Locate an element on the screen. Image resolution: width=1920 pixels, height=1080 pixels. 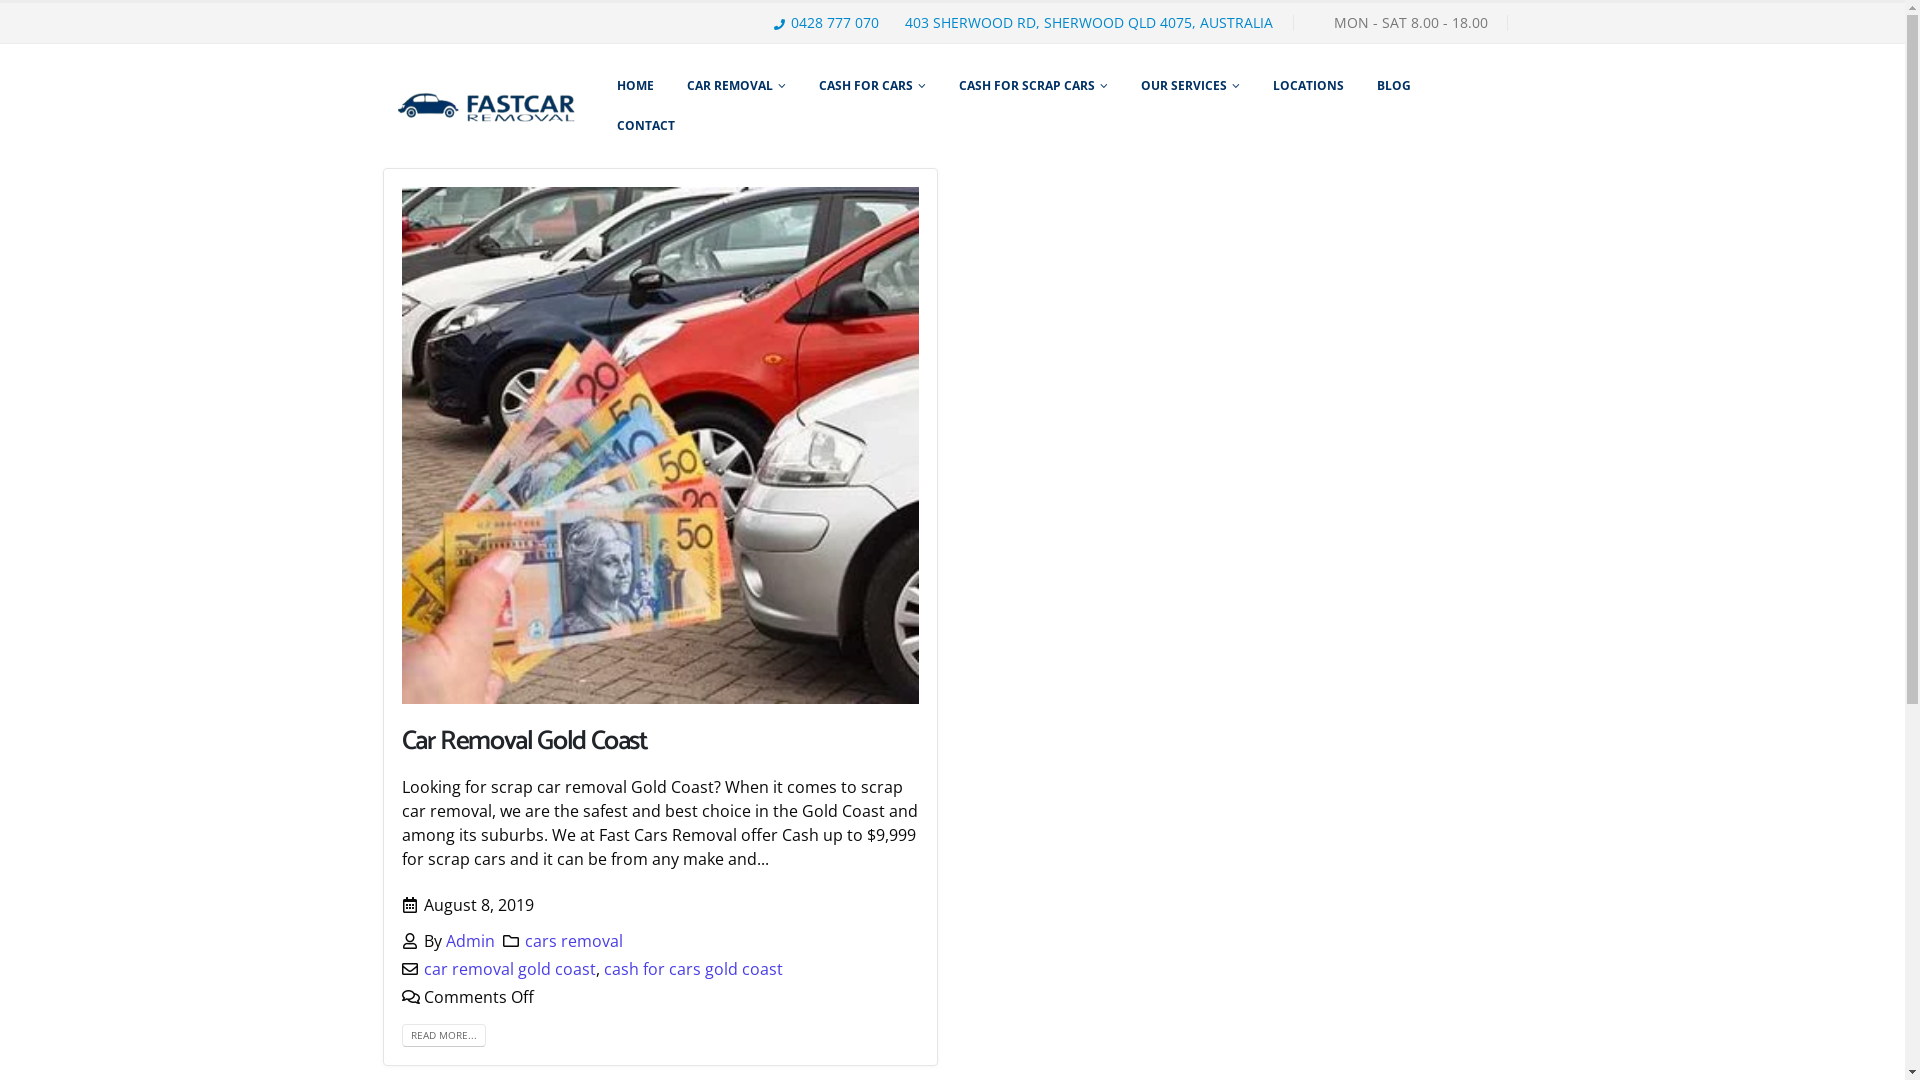
Car Removal Gold Coast is located at coordinates (525, 742).